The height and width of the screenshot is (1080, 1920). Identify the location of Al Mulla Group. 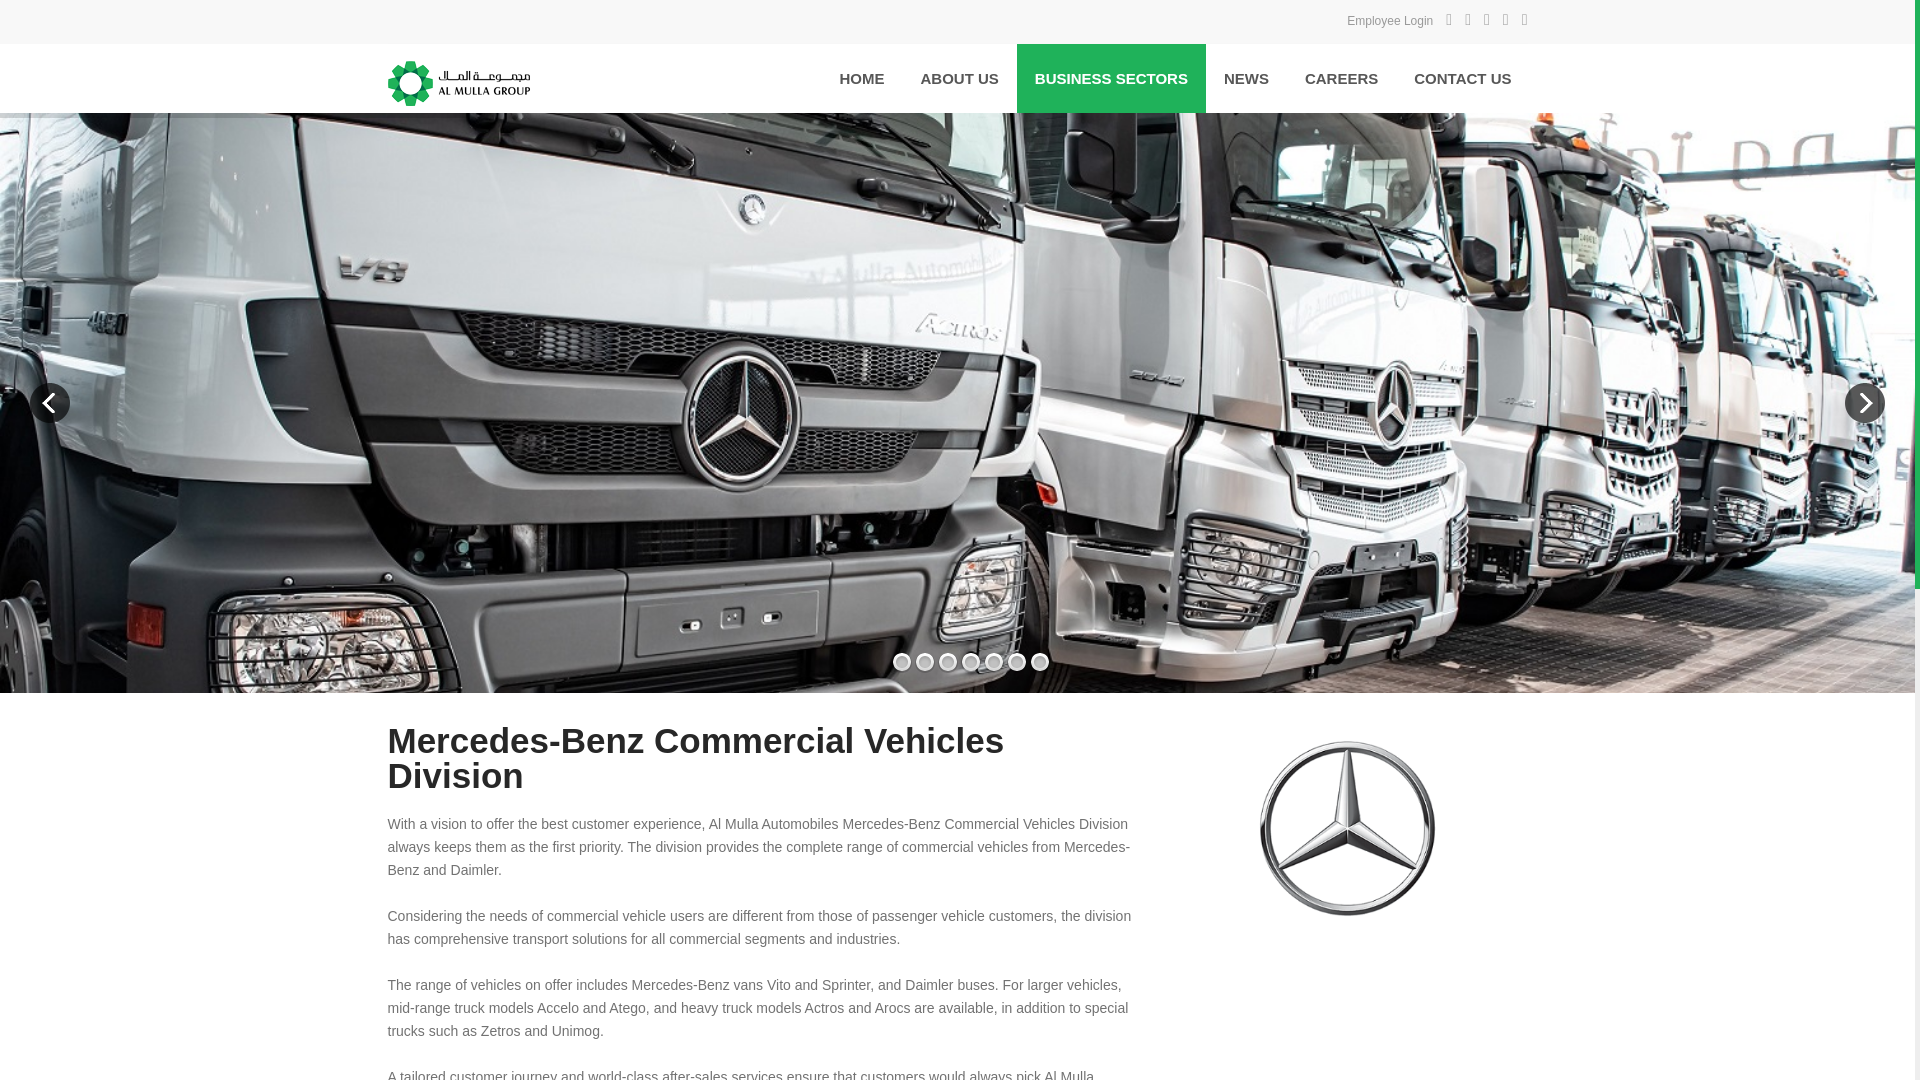
(530, 78).